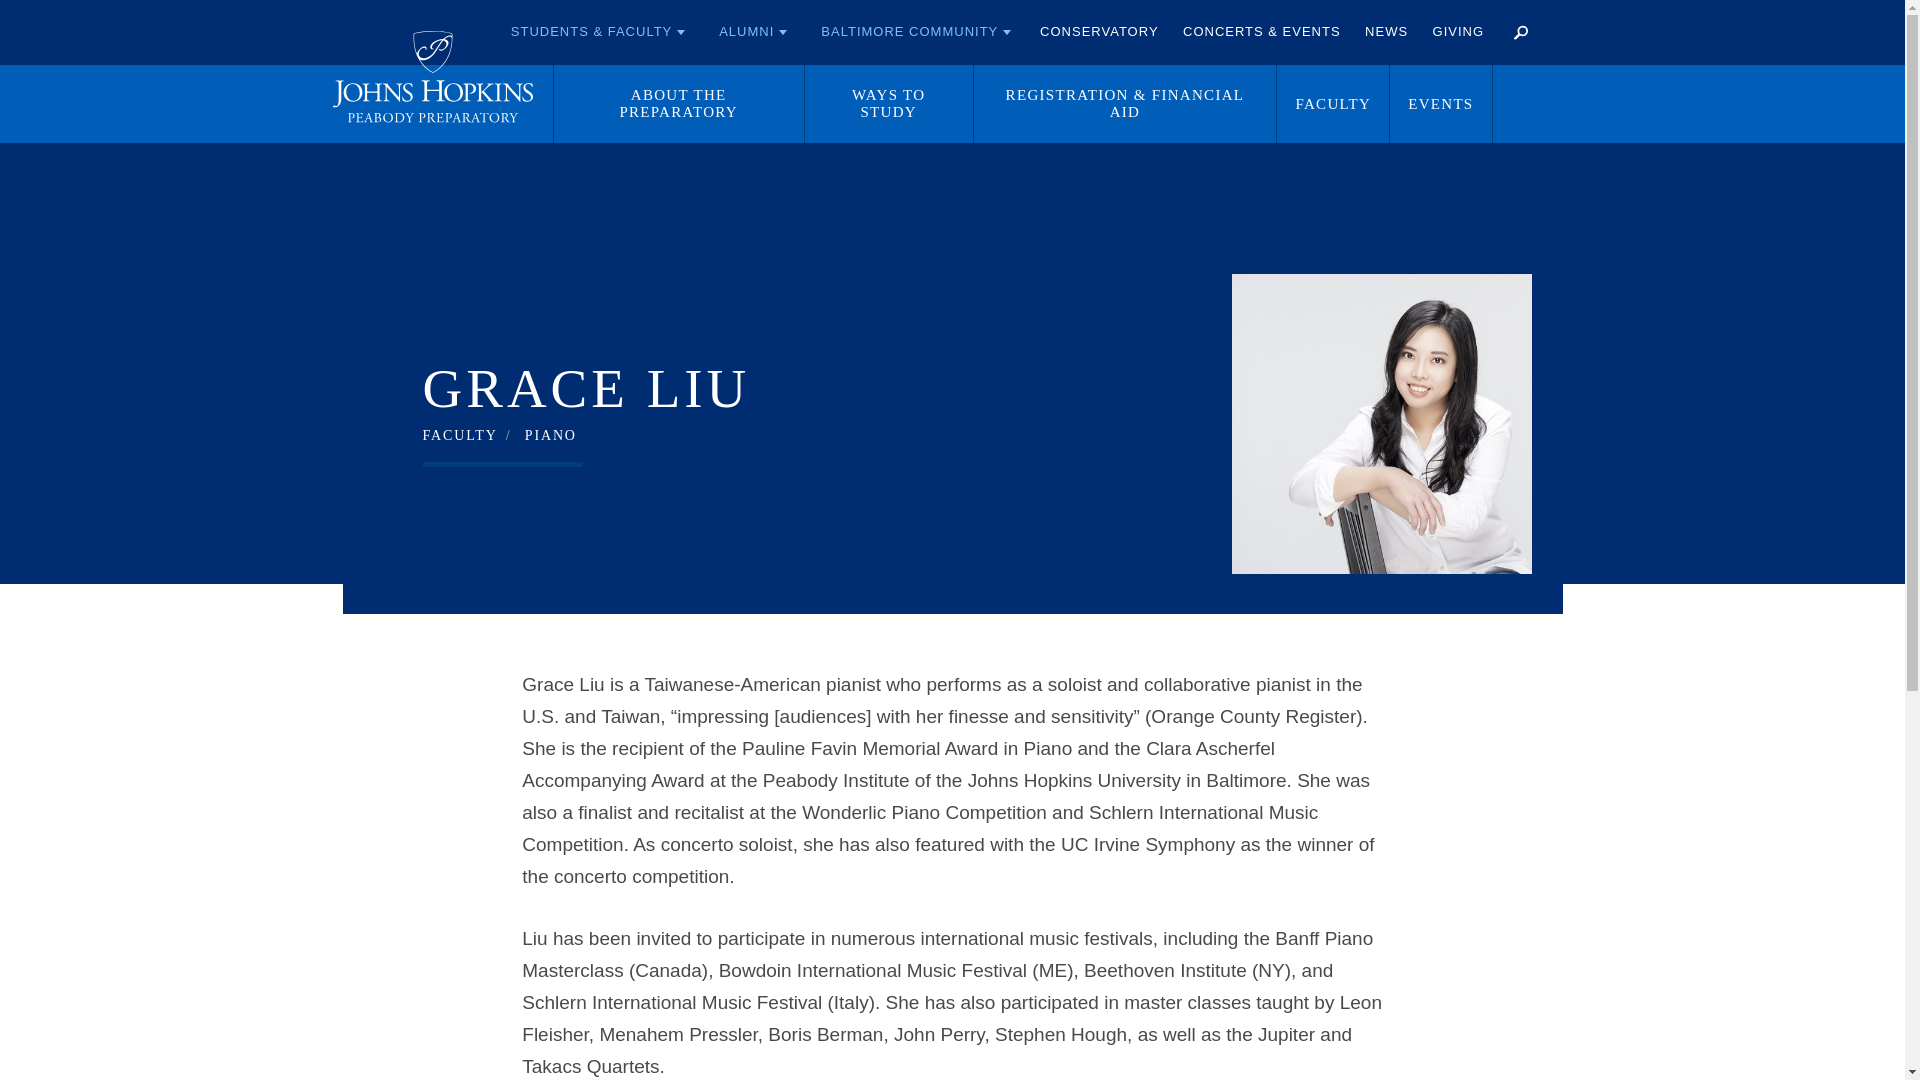 The height and width of the screenshot is (1080, 1920). Describe the element at coordinates (432, 77) in the screenshot. I see `Peabody Institute` at that location.